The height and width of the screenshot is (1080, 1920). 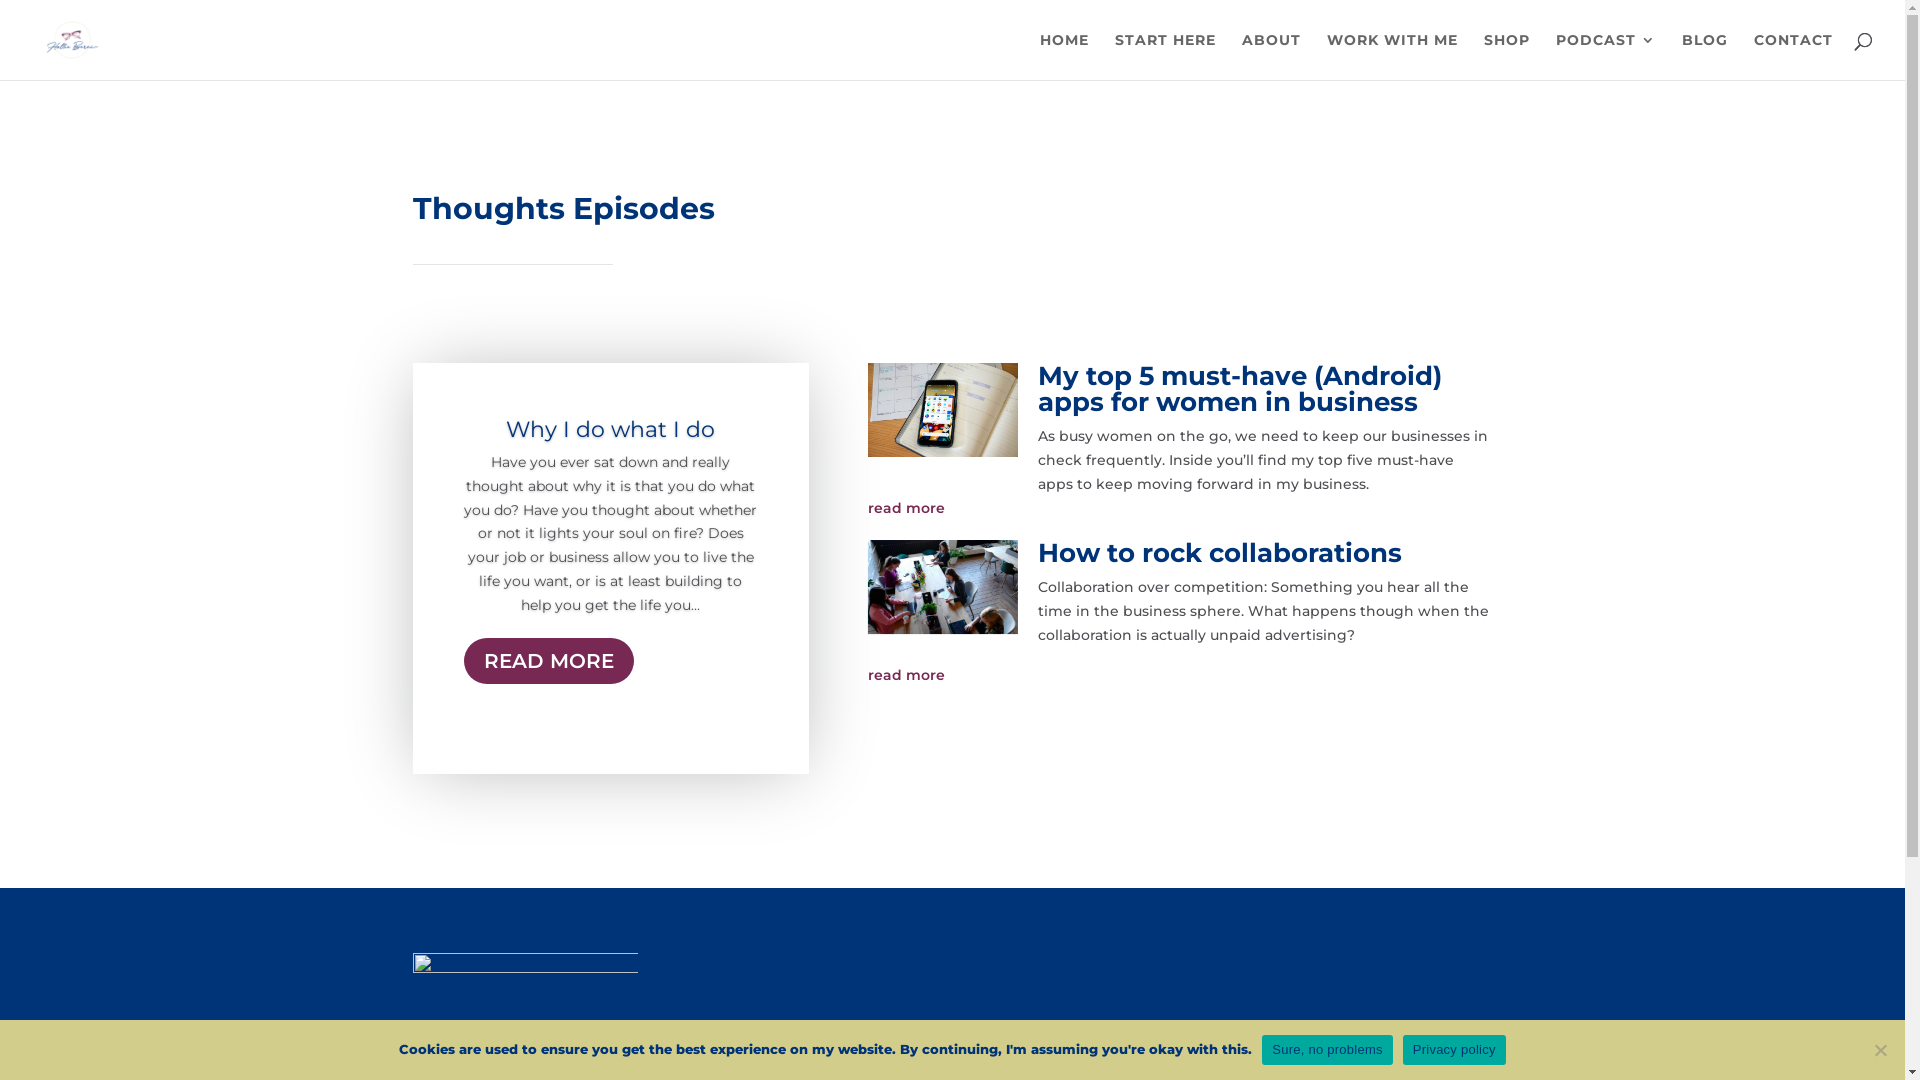 What do you see at coordinates (1606, 56) in the screenshot?
I see `PODCAST` at bounding box center [1606, 56].